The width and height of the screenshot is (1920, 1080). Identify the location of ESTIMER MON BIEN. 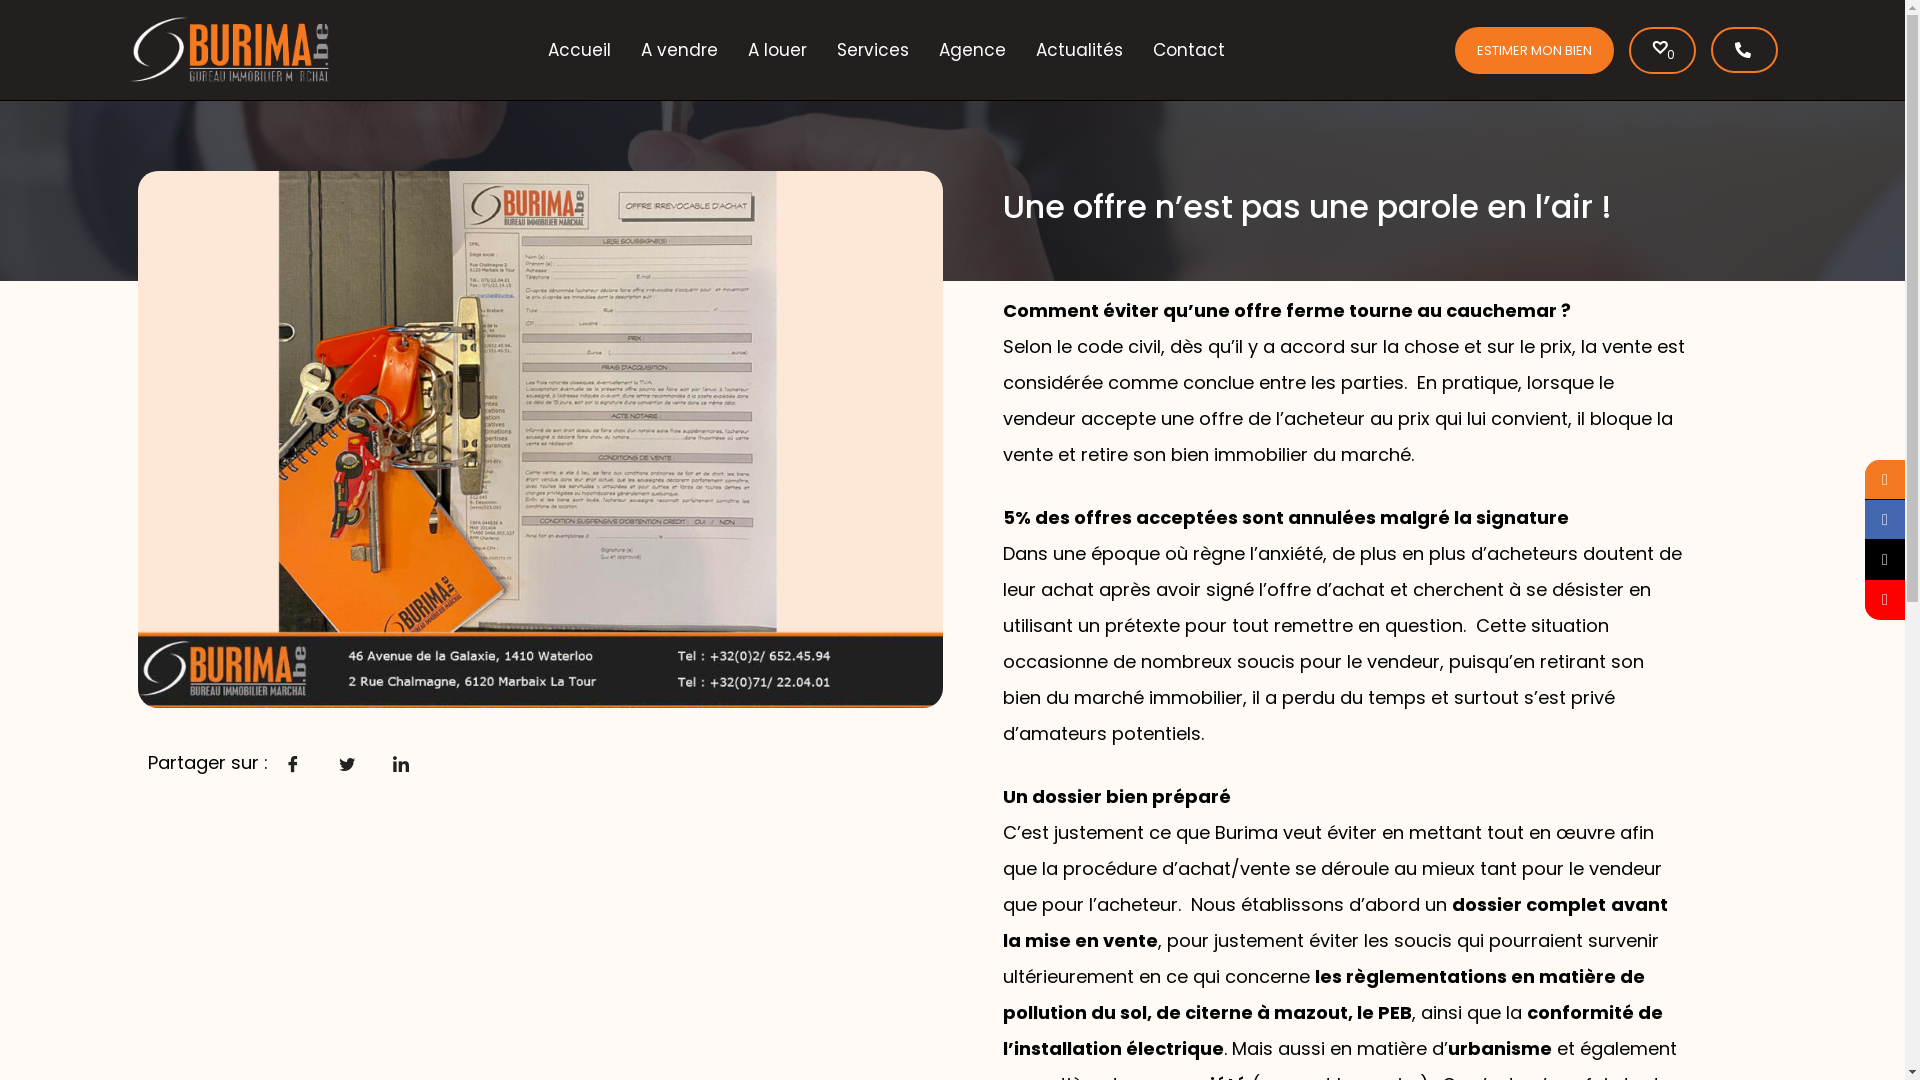
(1534, 50).